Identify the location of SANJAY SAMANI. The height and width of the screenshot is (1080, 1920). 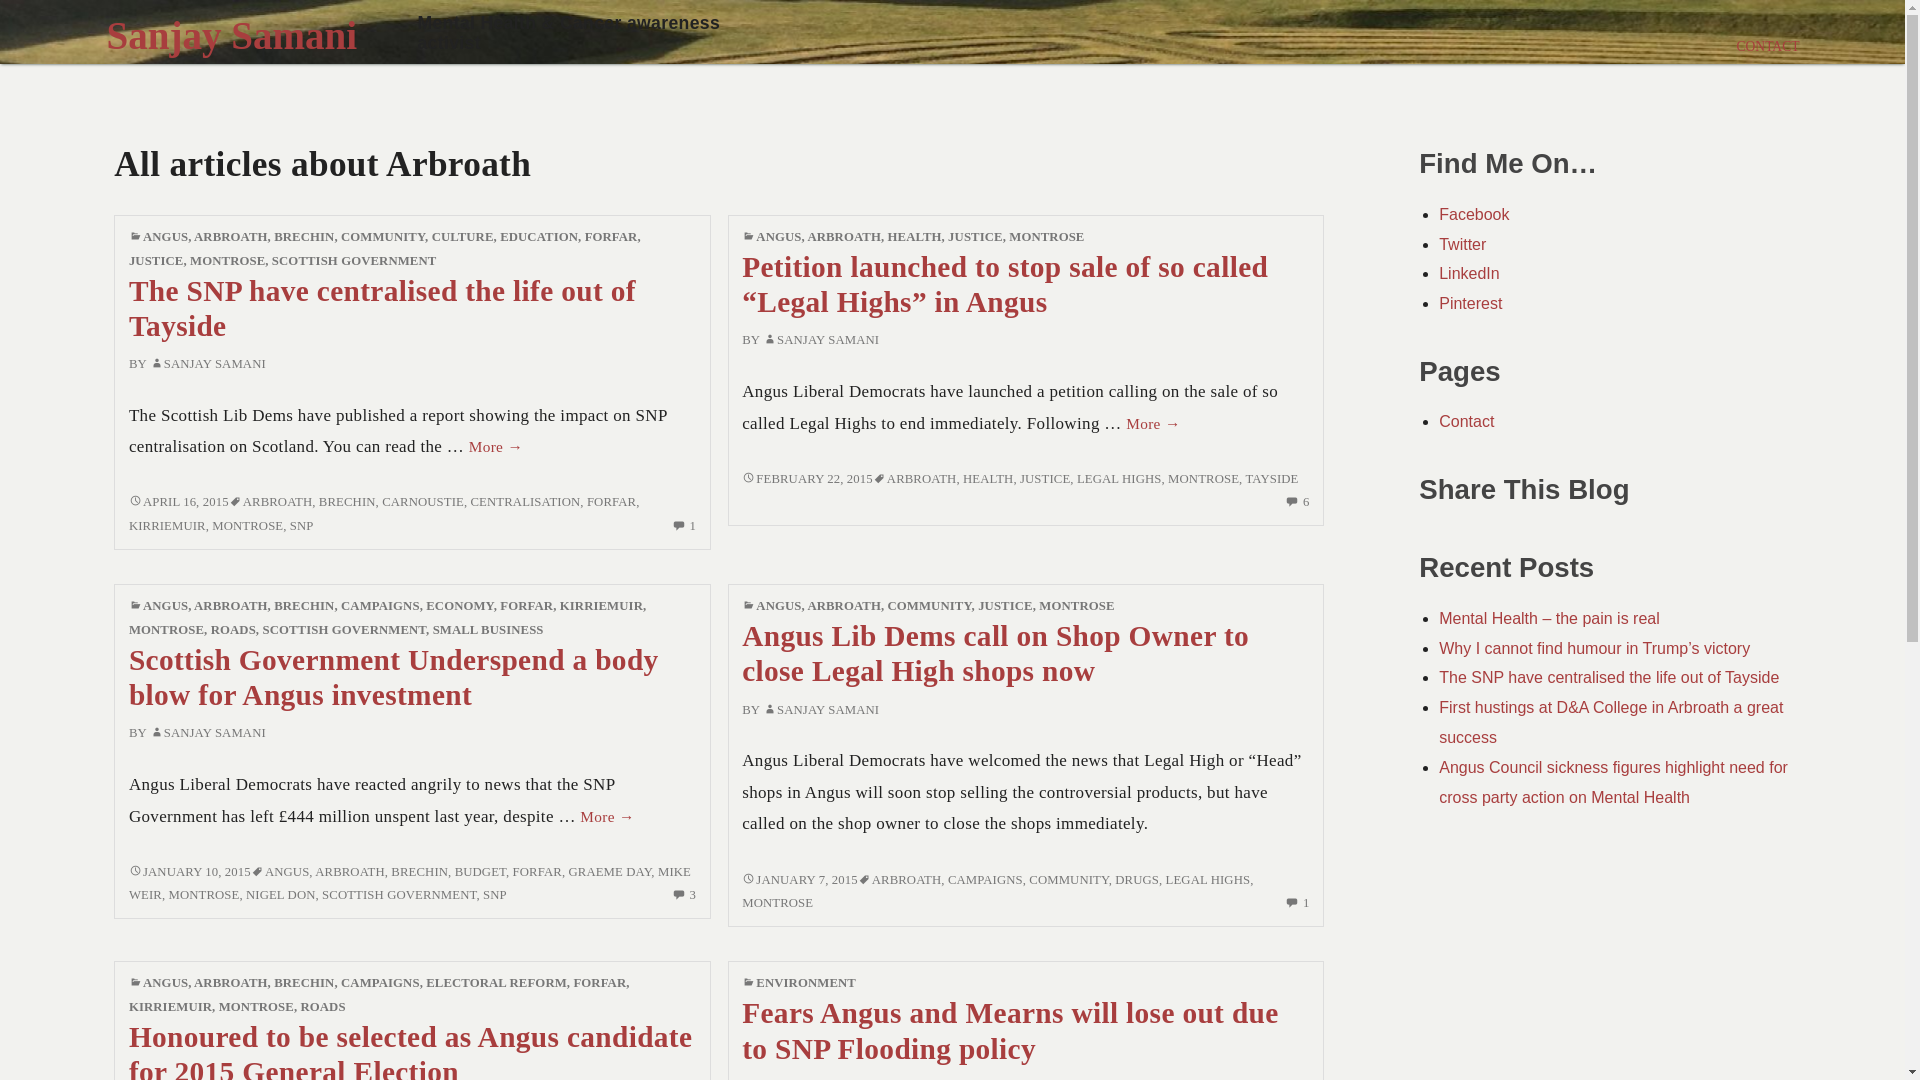
(208, 364).